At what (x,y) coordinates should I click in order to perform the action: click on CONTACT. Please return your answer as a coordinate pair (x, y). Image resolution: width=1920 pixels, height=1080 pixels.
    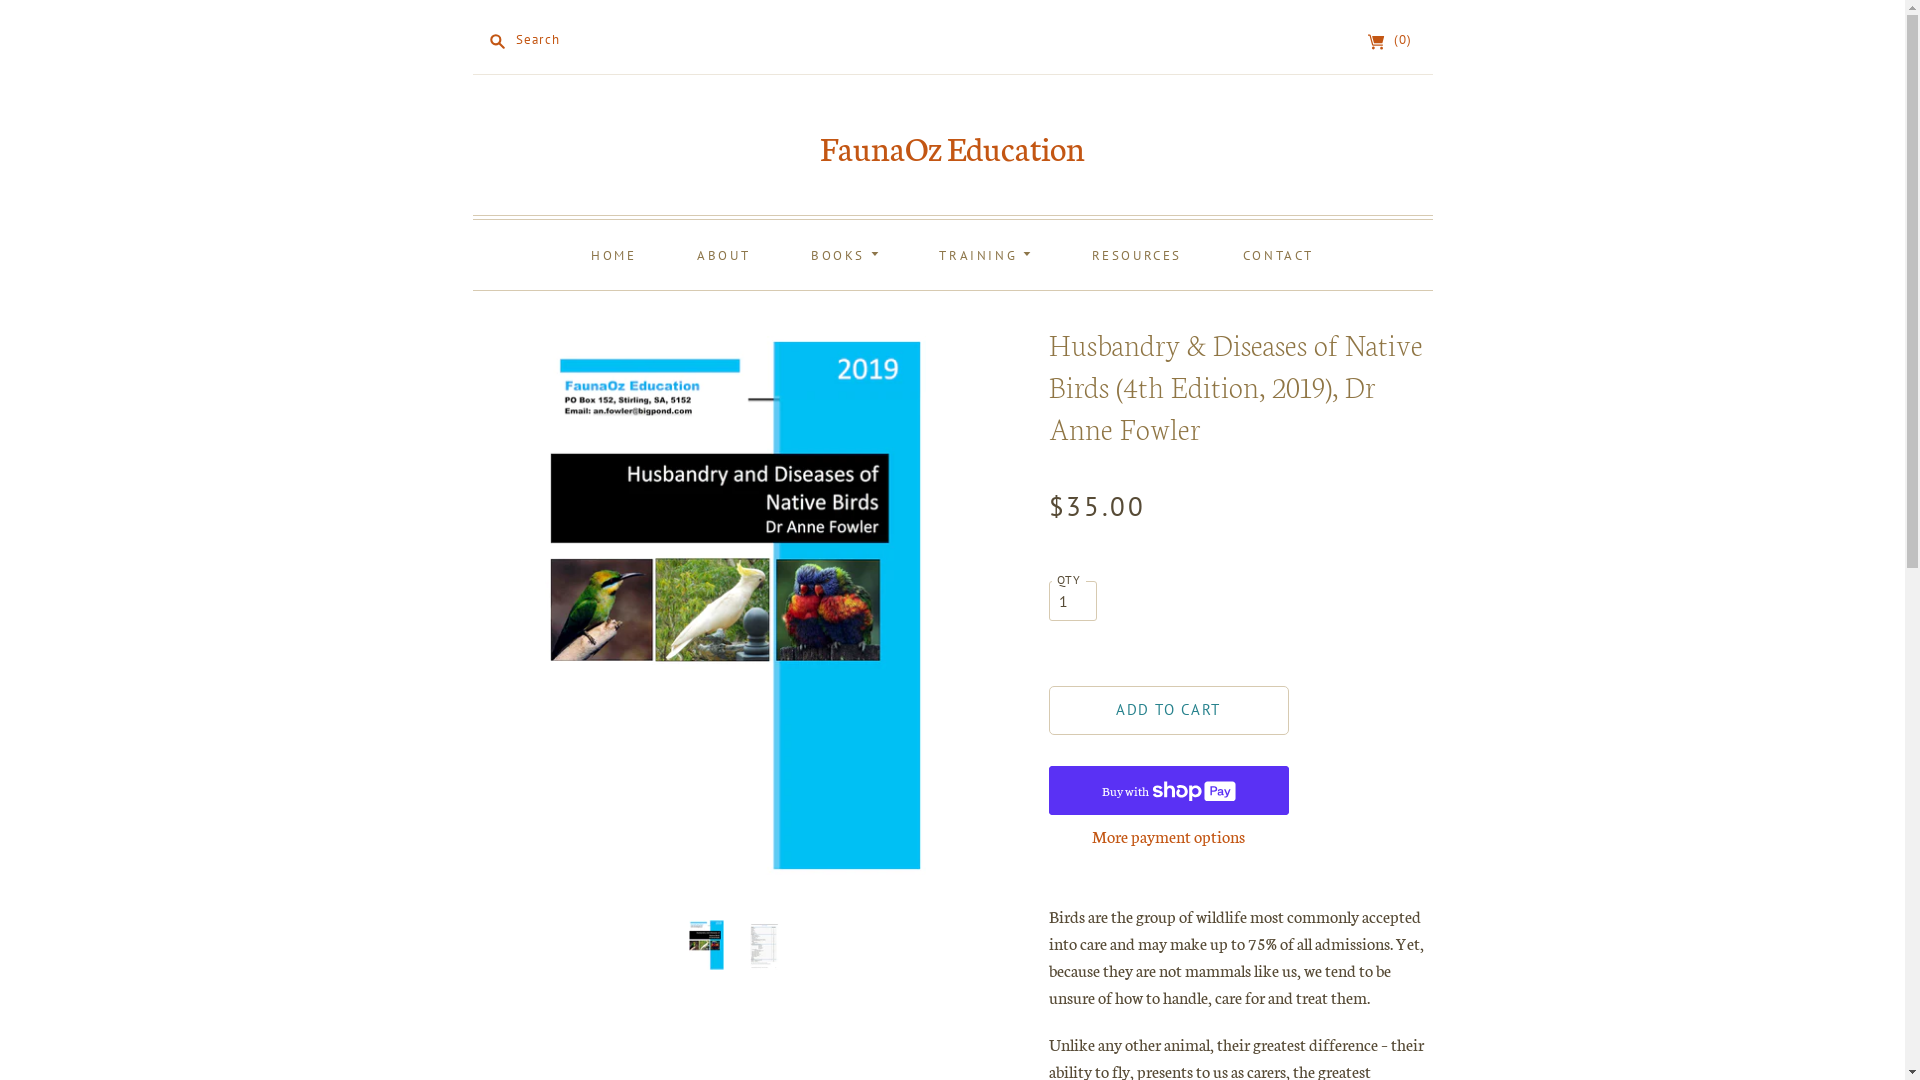
    Looking at the image, I should click on (1278, 255).